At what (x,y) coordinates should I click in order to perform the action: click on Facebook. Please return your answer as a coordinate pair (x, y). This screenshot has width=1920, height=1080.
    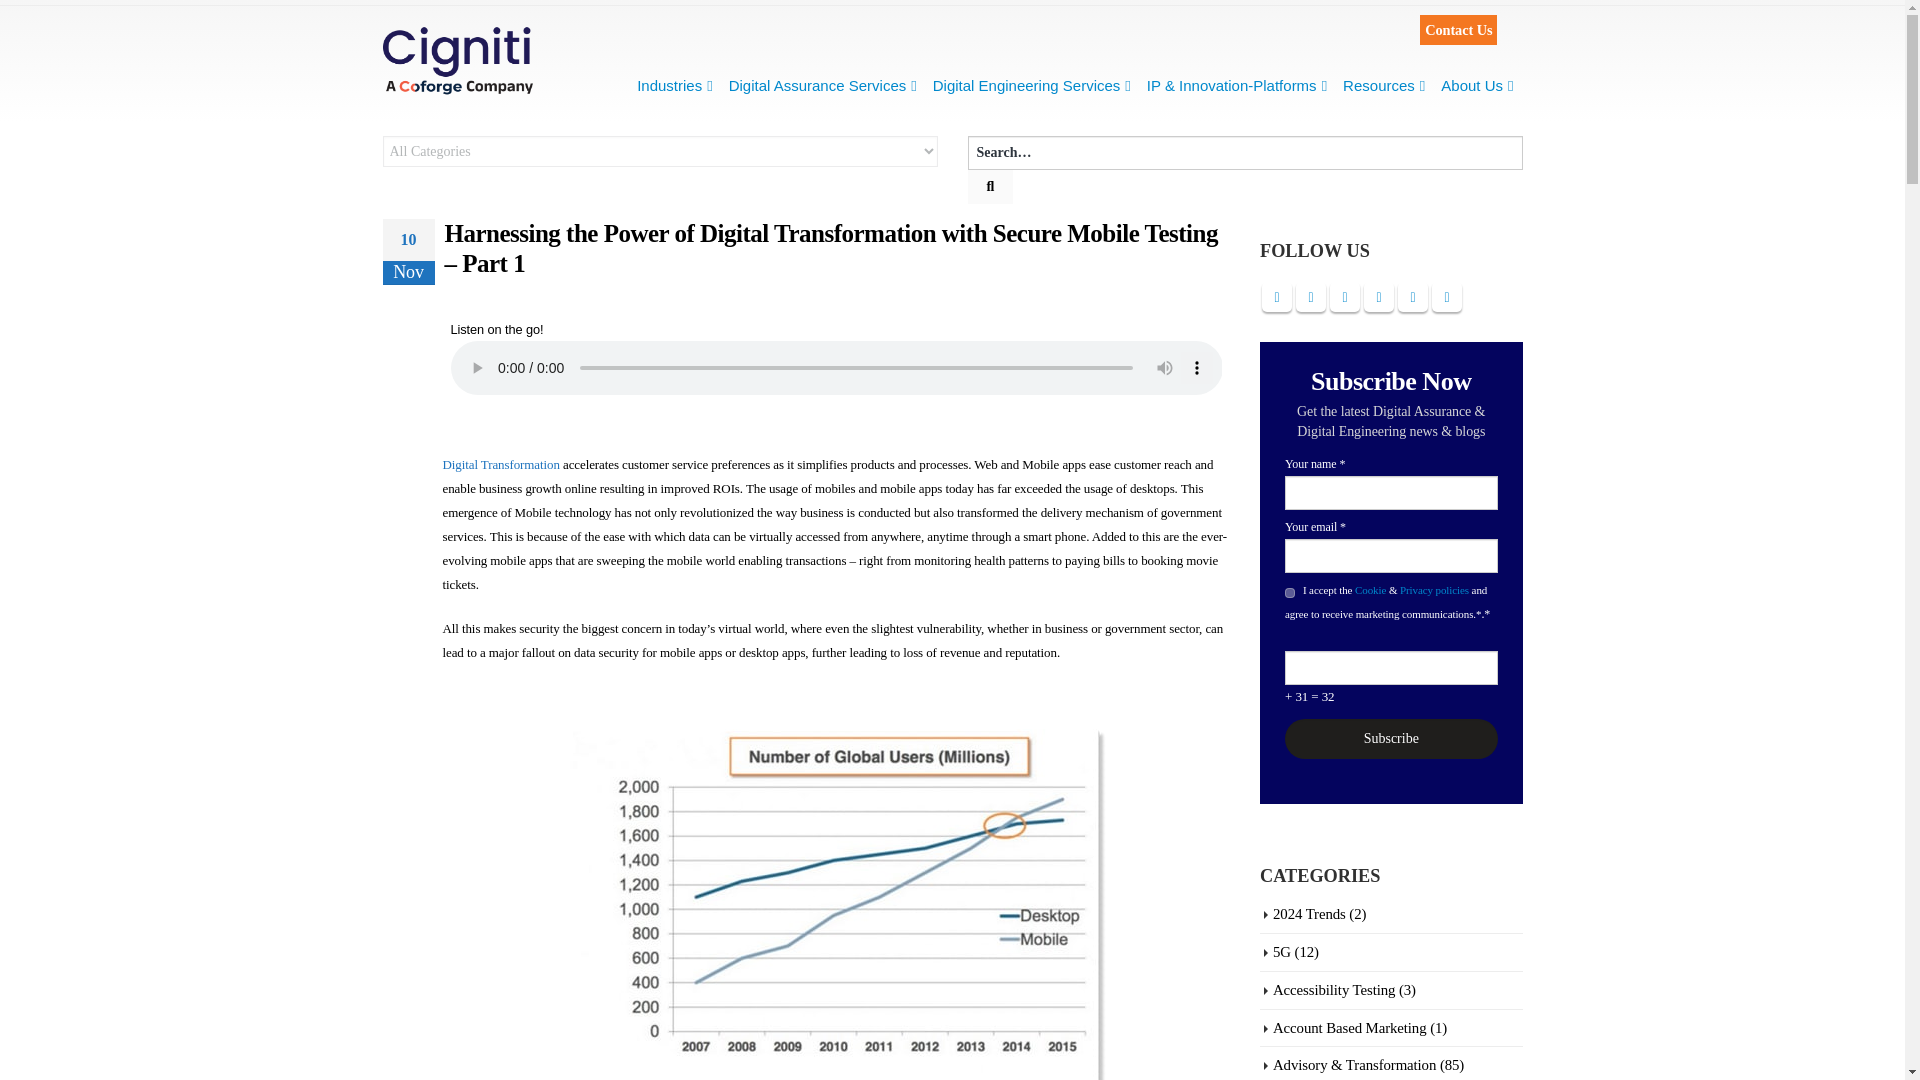
    Looking at the image, I should click on (1276, 296).